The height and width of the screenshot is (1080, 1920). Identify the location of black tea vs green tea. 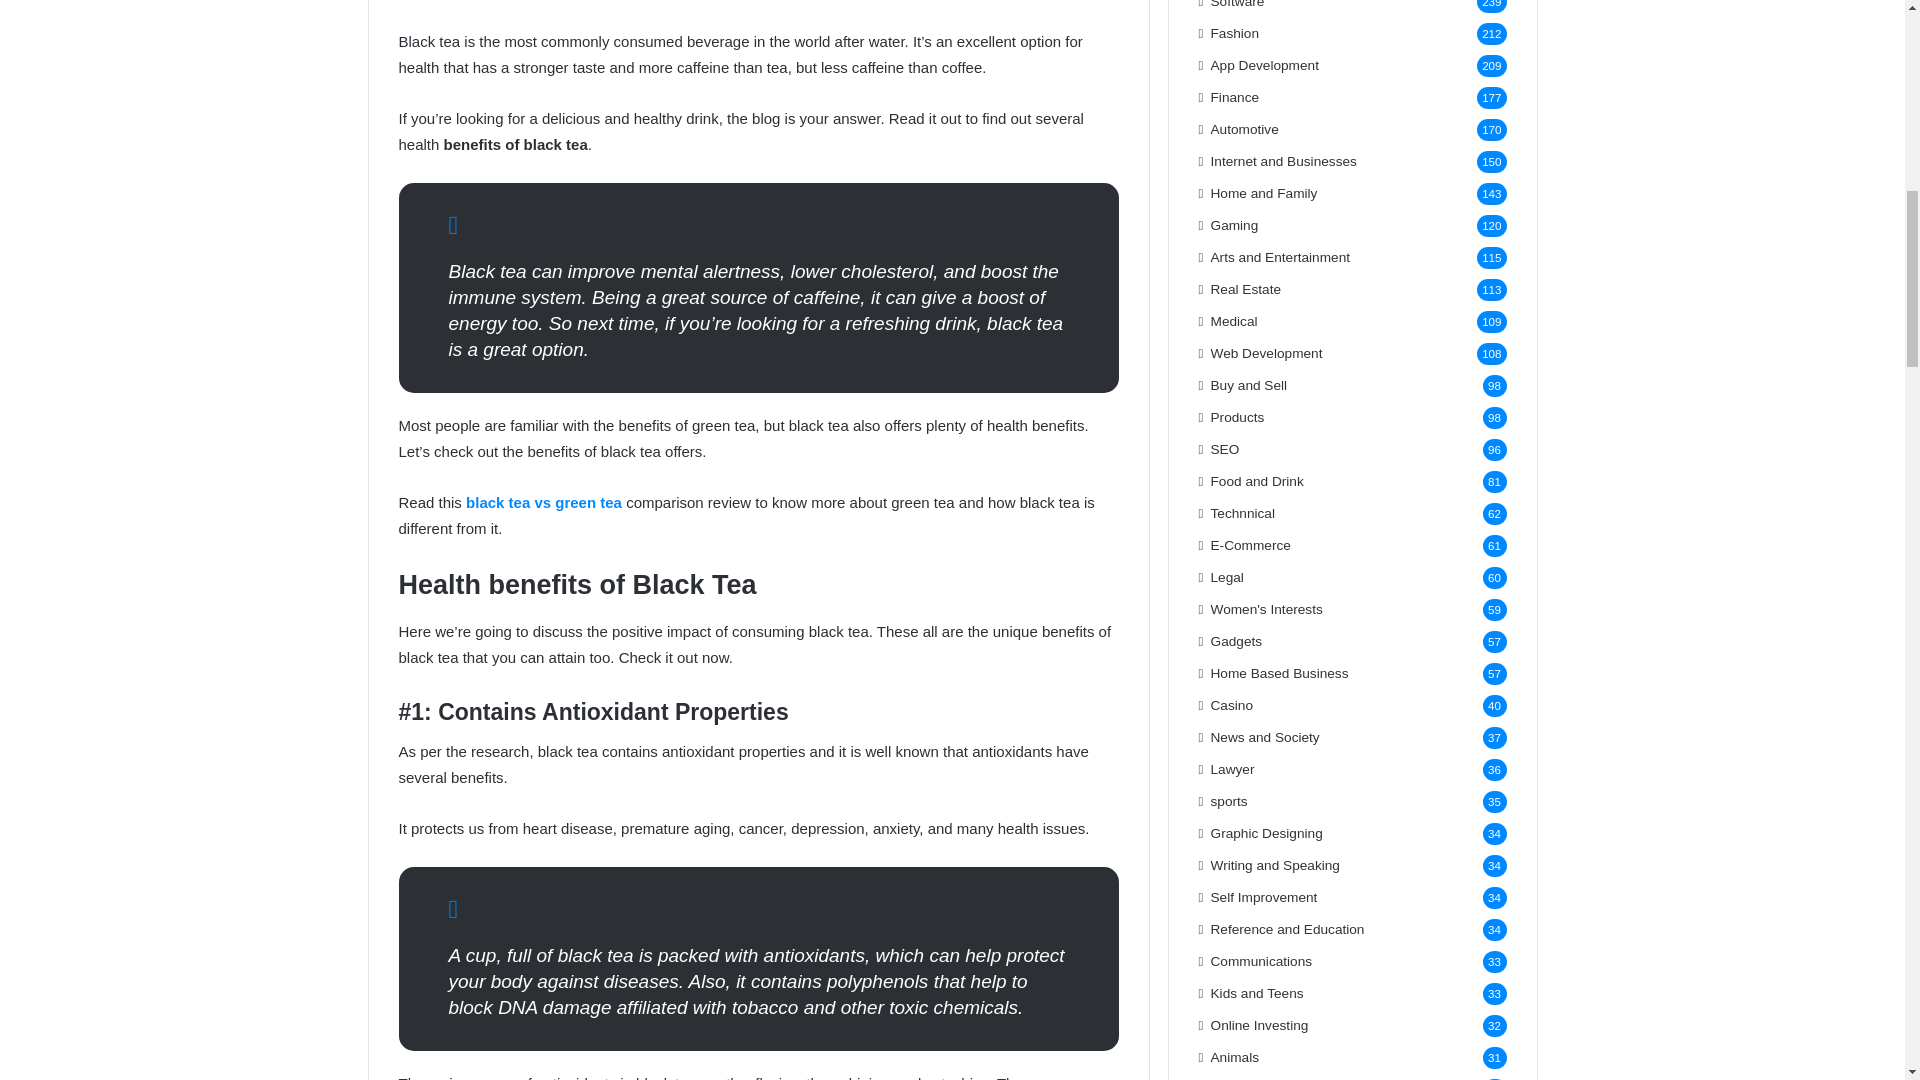
(544, 502).